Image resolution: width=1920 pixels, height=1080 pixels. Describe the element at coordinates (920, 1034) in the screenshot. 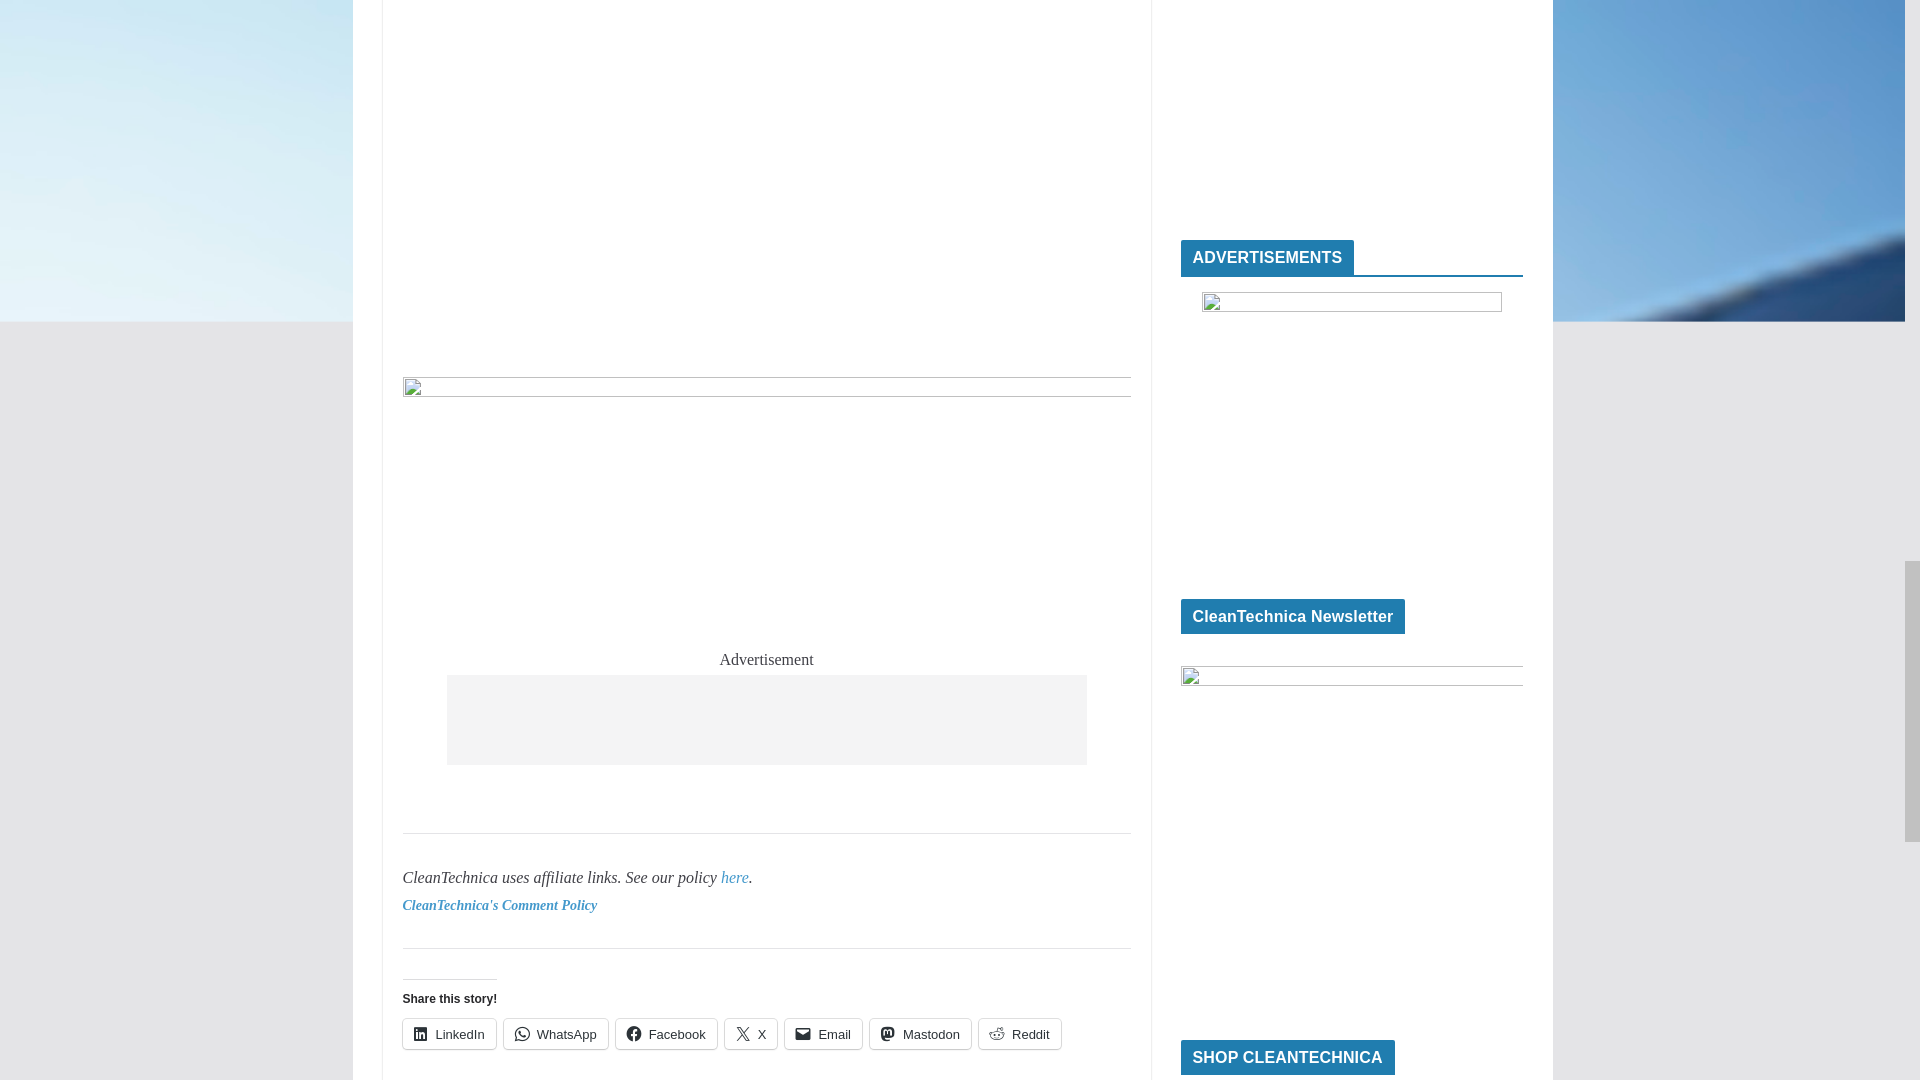

I see `Click to share on Mastodon` at that location.